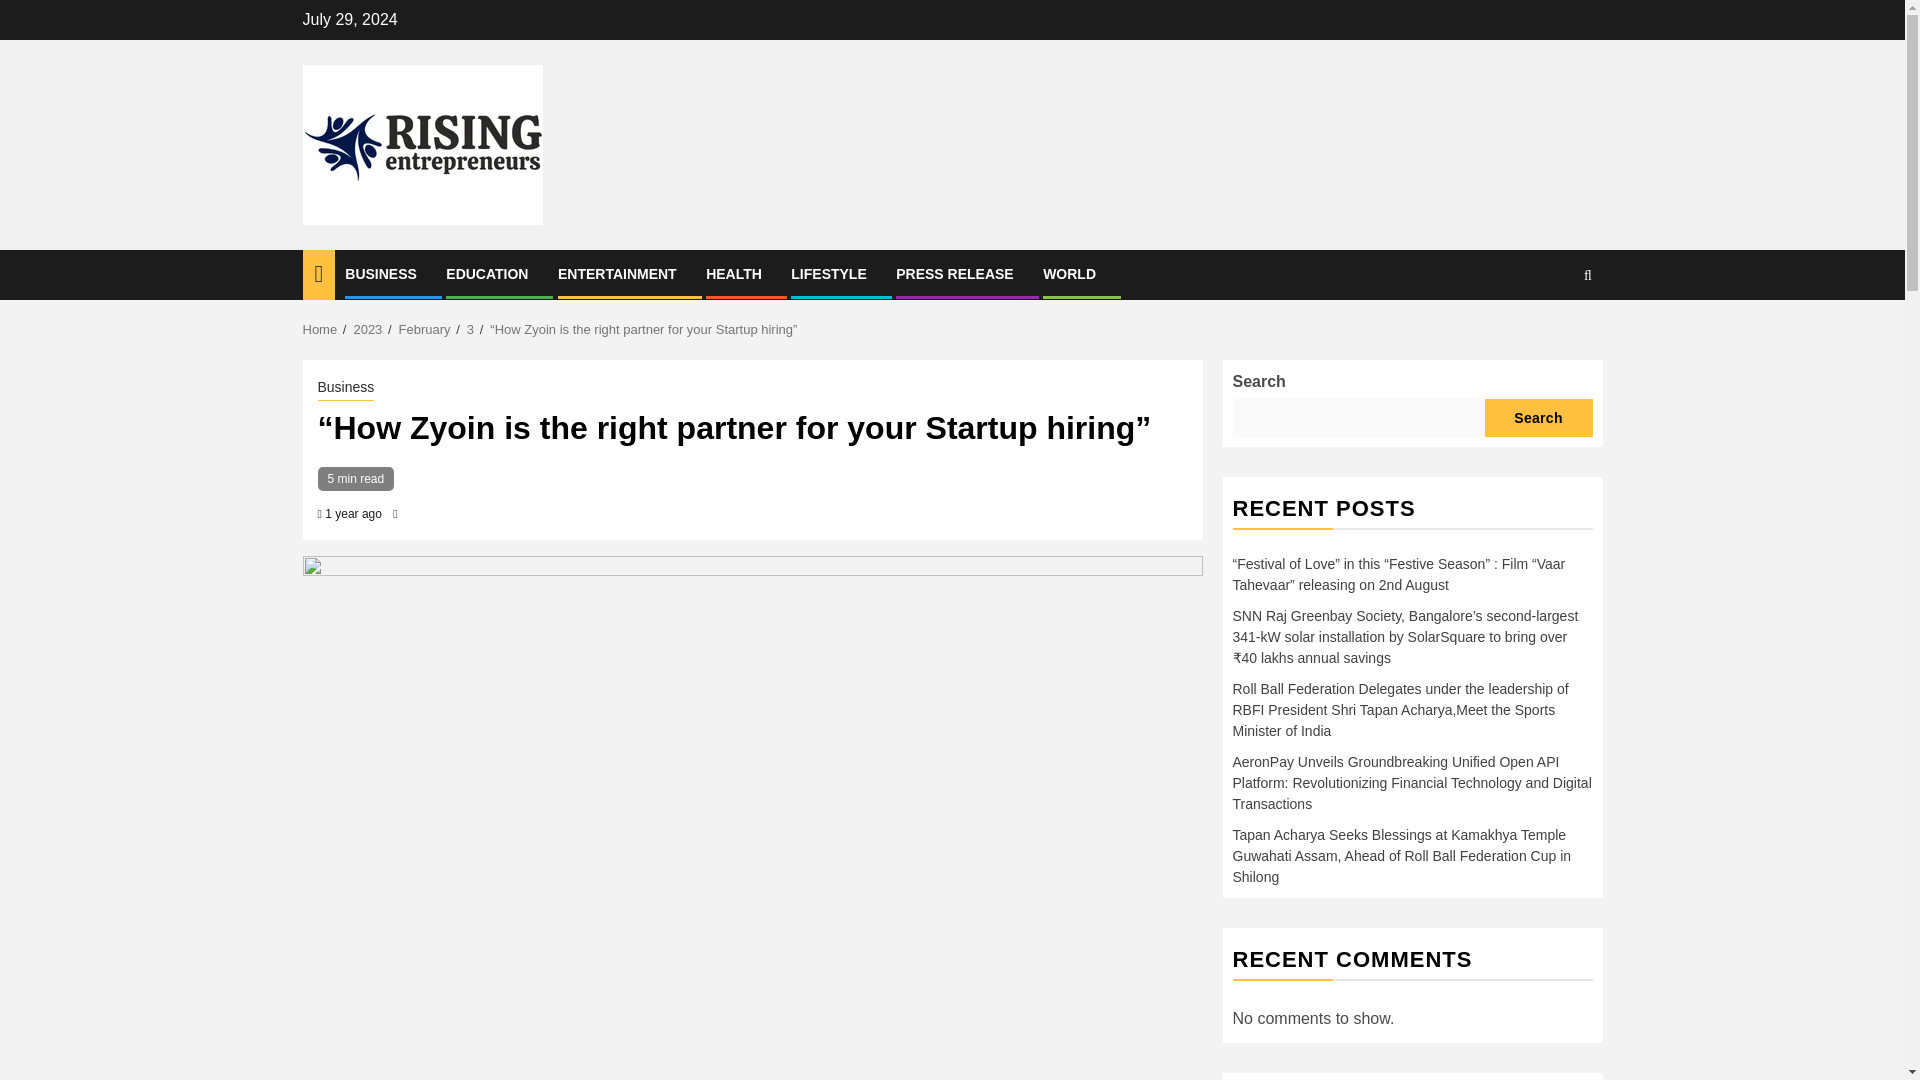  Describe the element at coordinates (346, 387) in the screenshot. I see `Business` at that location.